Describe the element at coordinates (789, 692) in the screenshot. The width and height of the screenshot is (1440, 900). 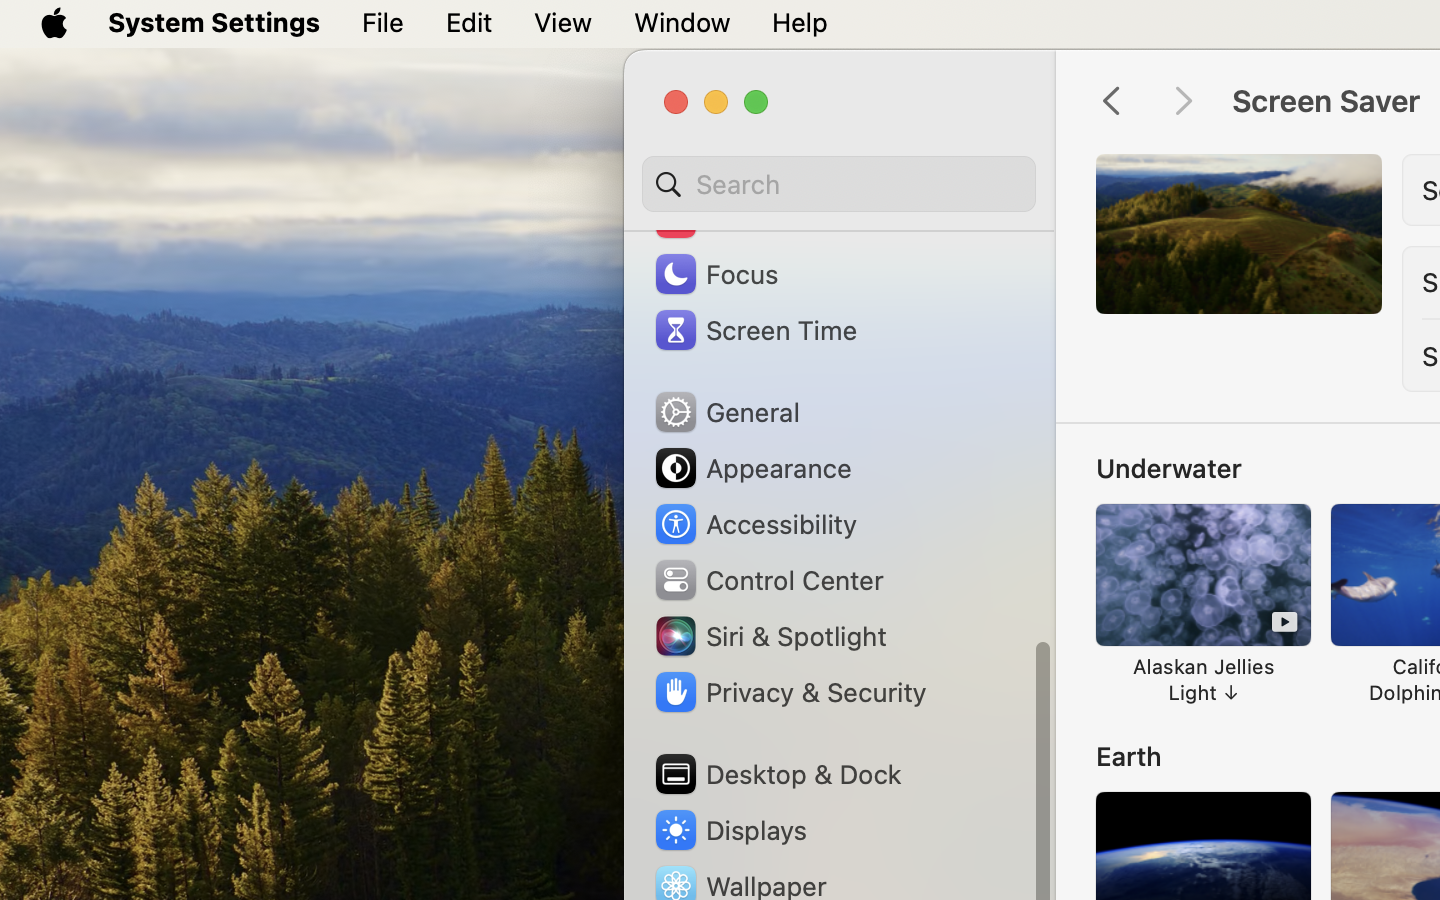
I see `Privacy & Security` at that location.